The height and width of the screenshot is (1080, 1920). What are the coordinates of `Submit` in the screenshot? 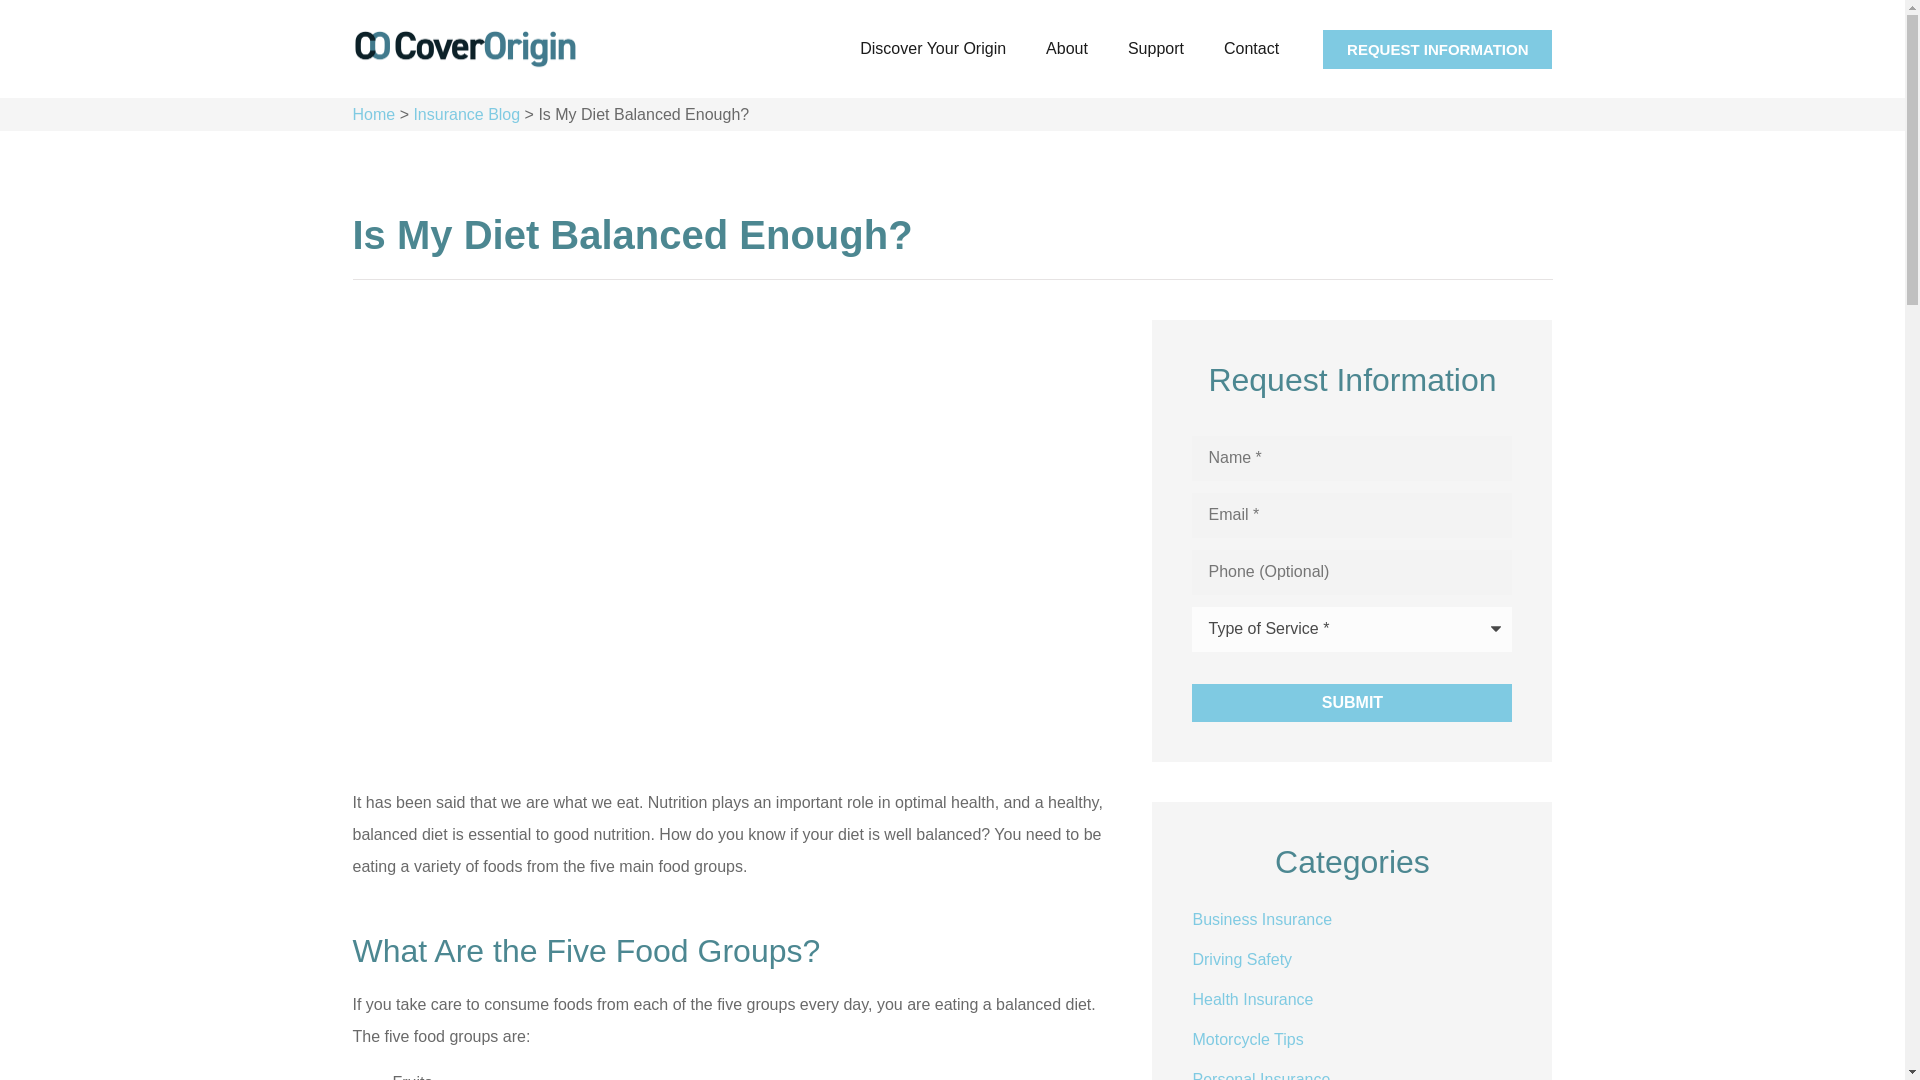 It's located at (1352, 702).